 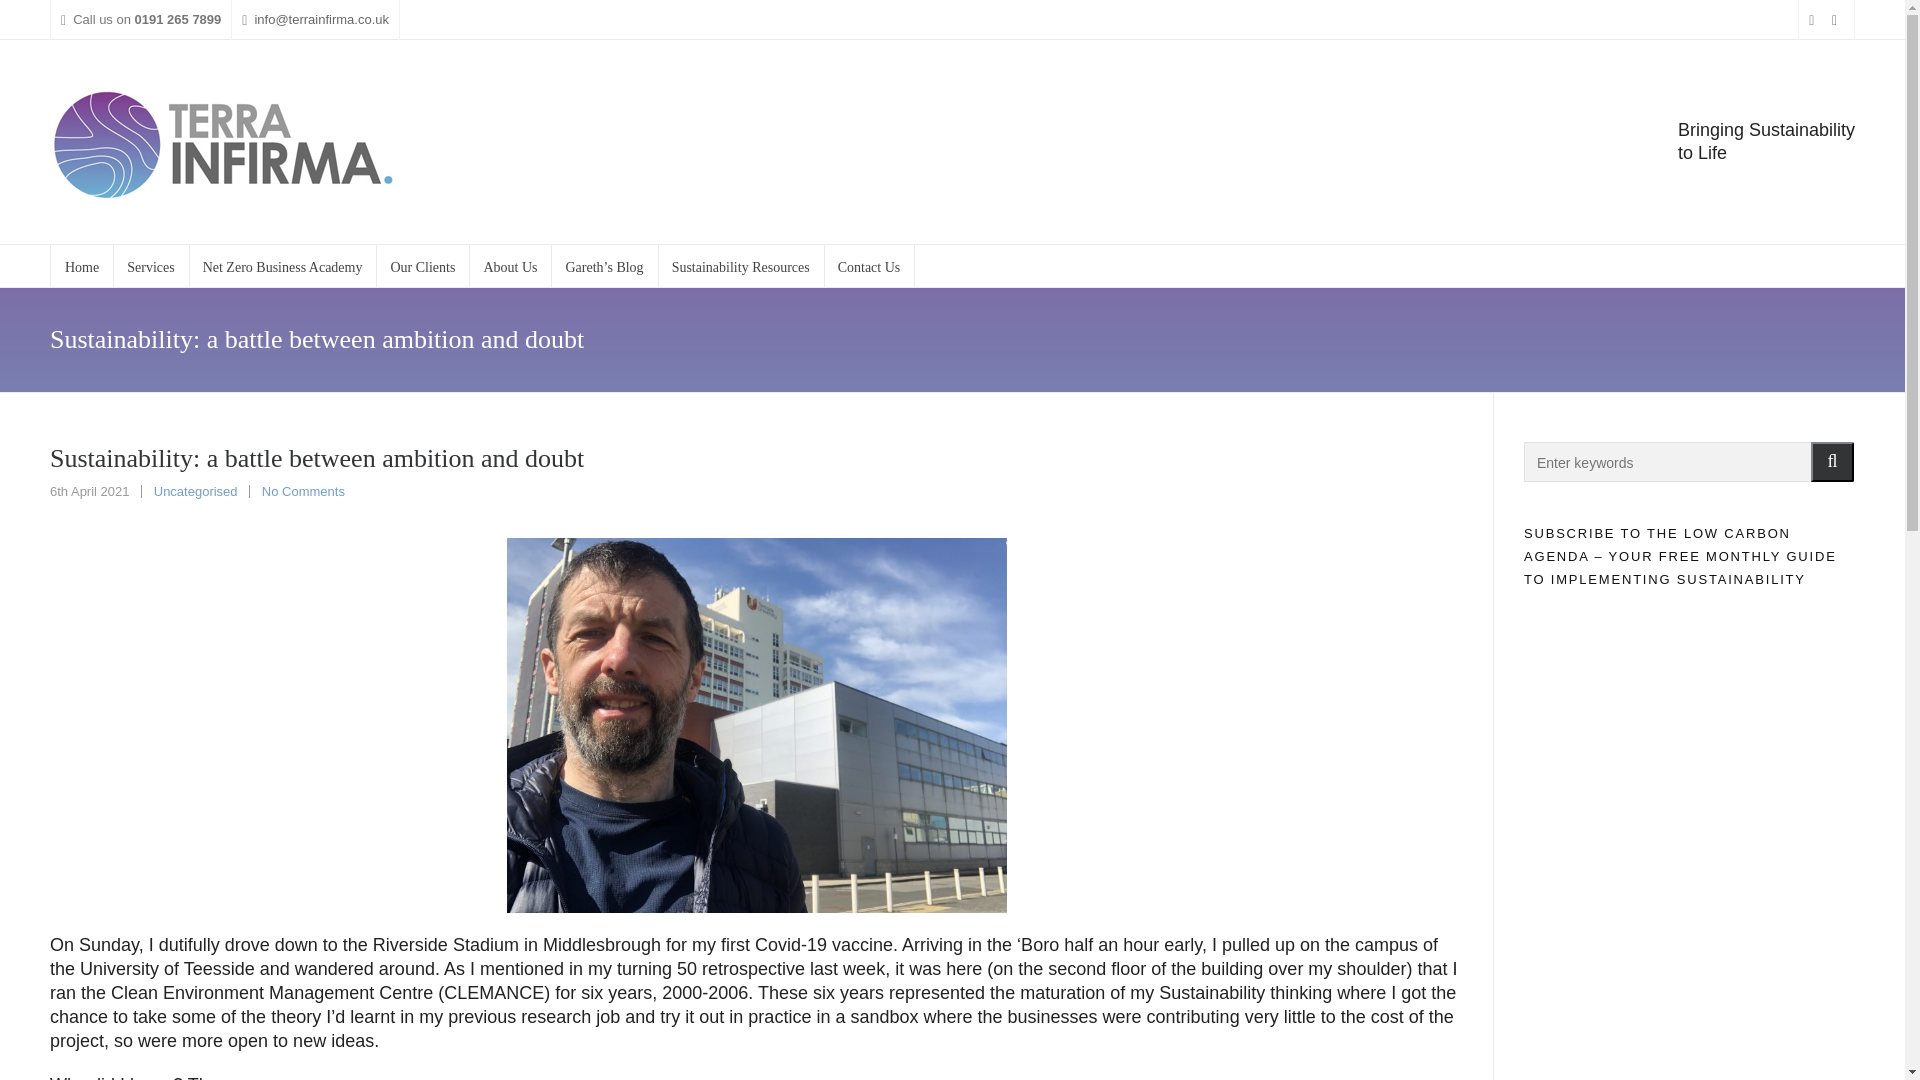 What do you see at coordinates (303, 490) in the screenshot?
I see `No Comments` at bounding box center [303, 490].